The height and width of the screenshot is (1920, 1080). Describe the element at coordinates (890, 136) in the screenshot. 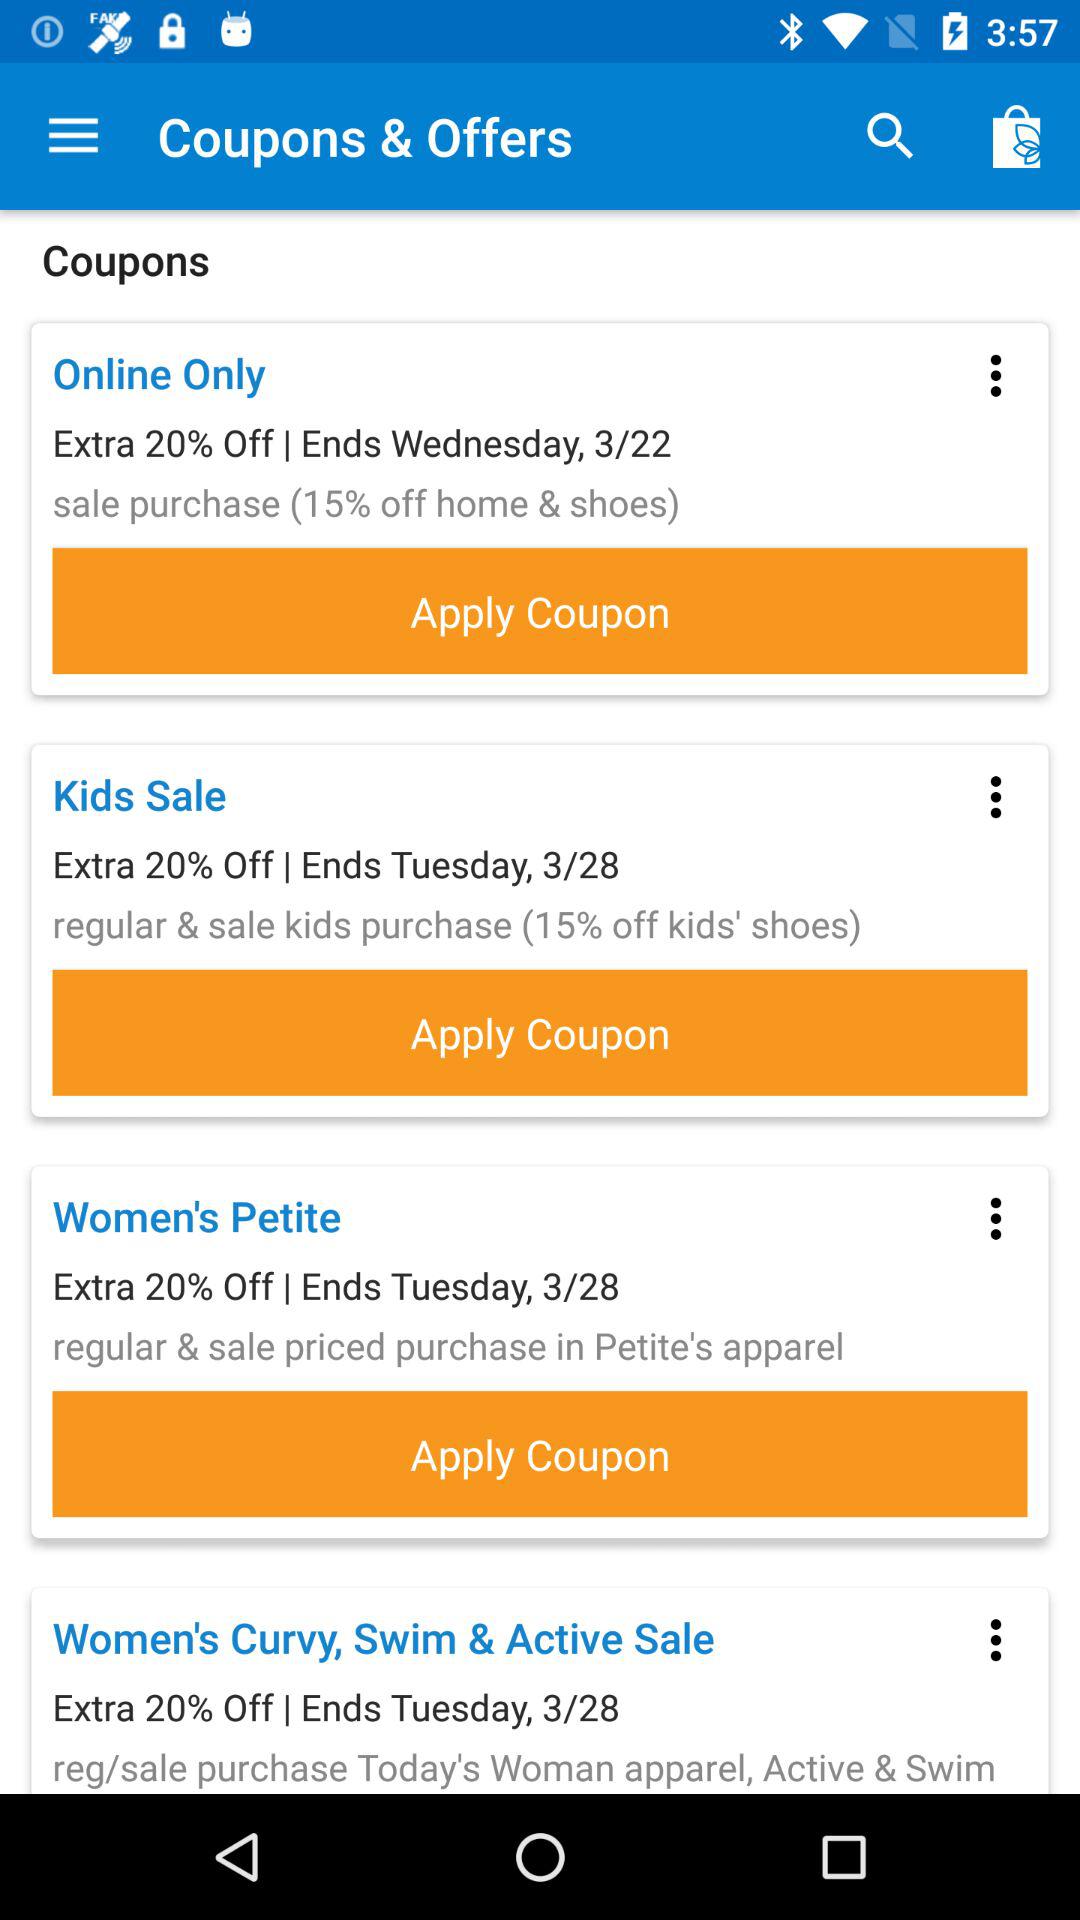

I see `choose the icon to the right of the coupons & offers icon` at that location.